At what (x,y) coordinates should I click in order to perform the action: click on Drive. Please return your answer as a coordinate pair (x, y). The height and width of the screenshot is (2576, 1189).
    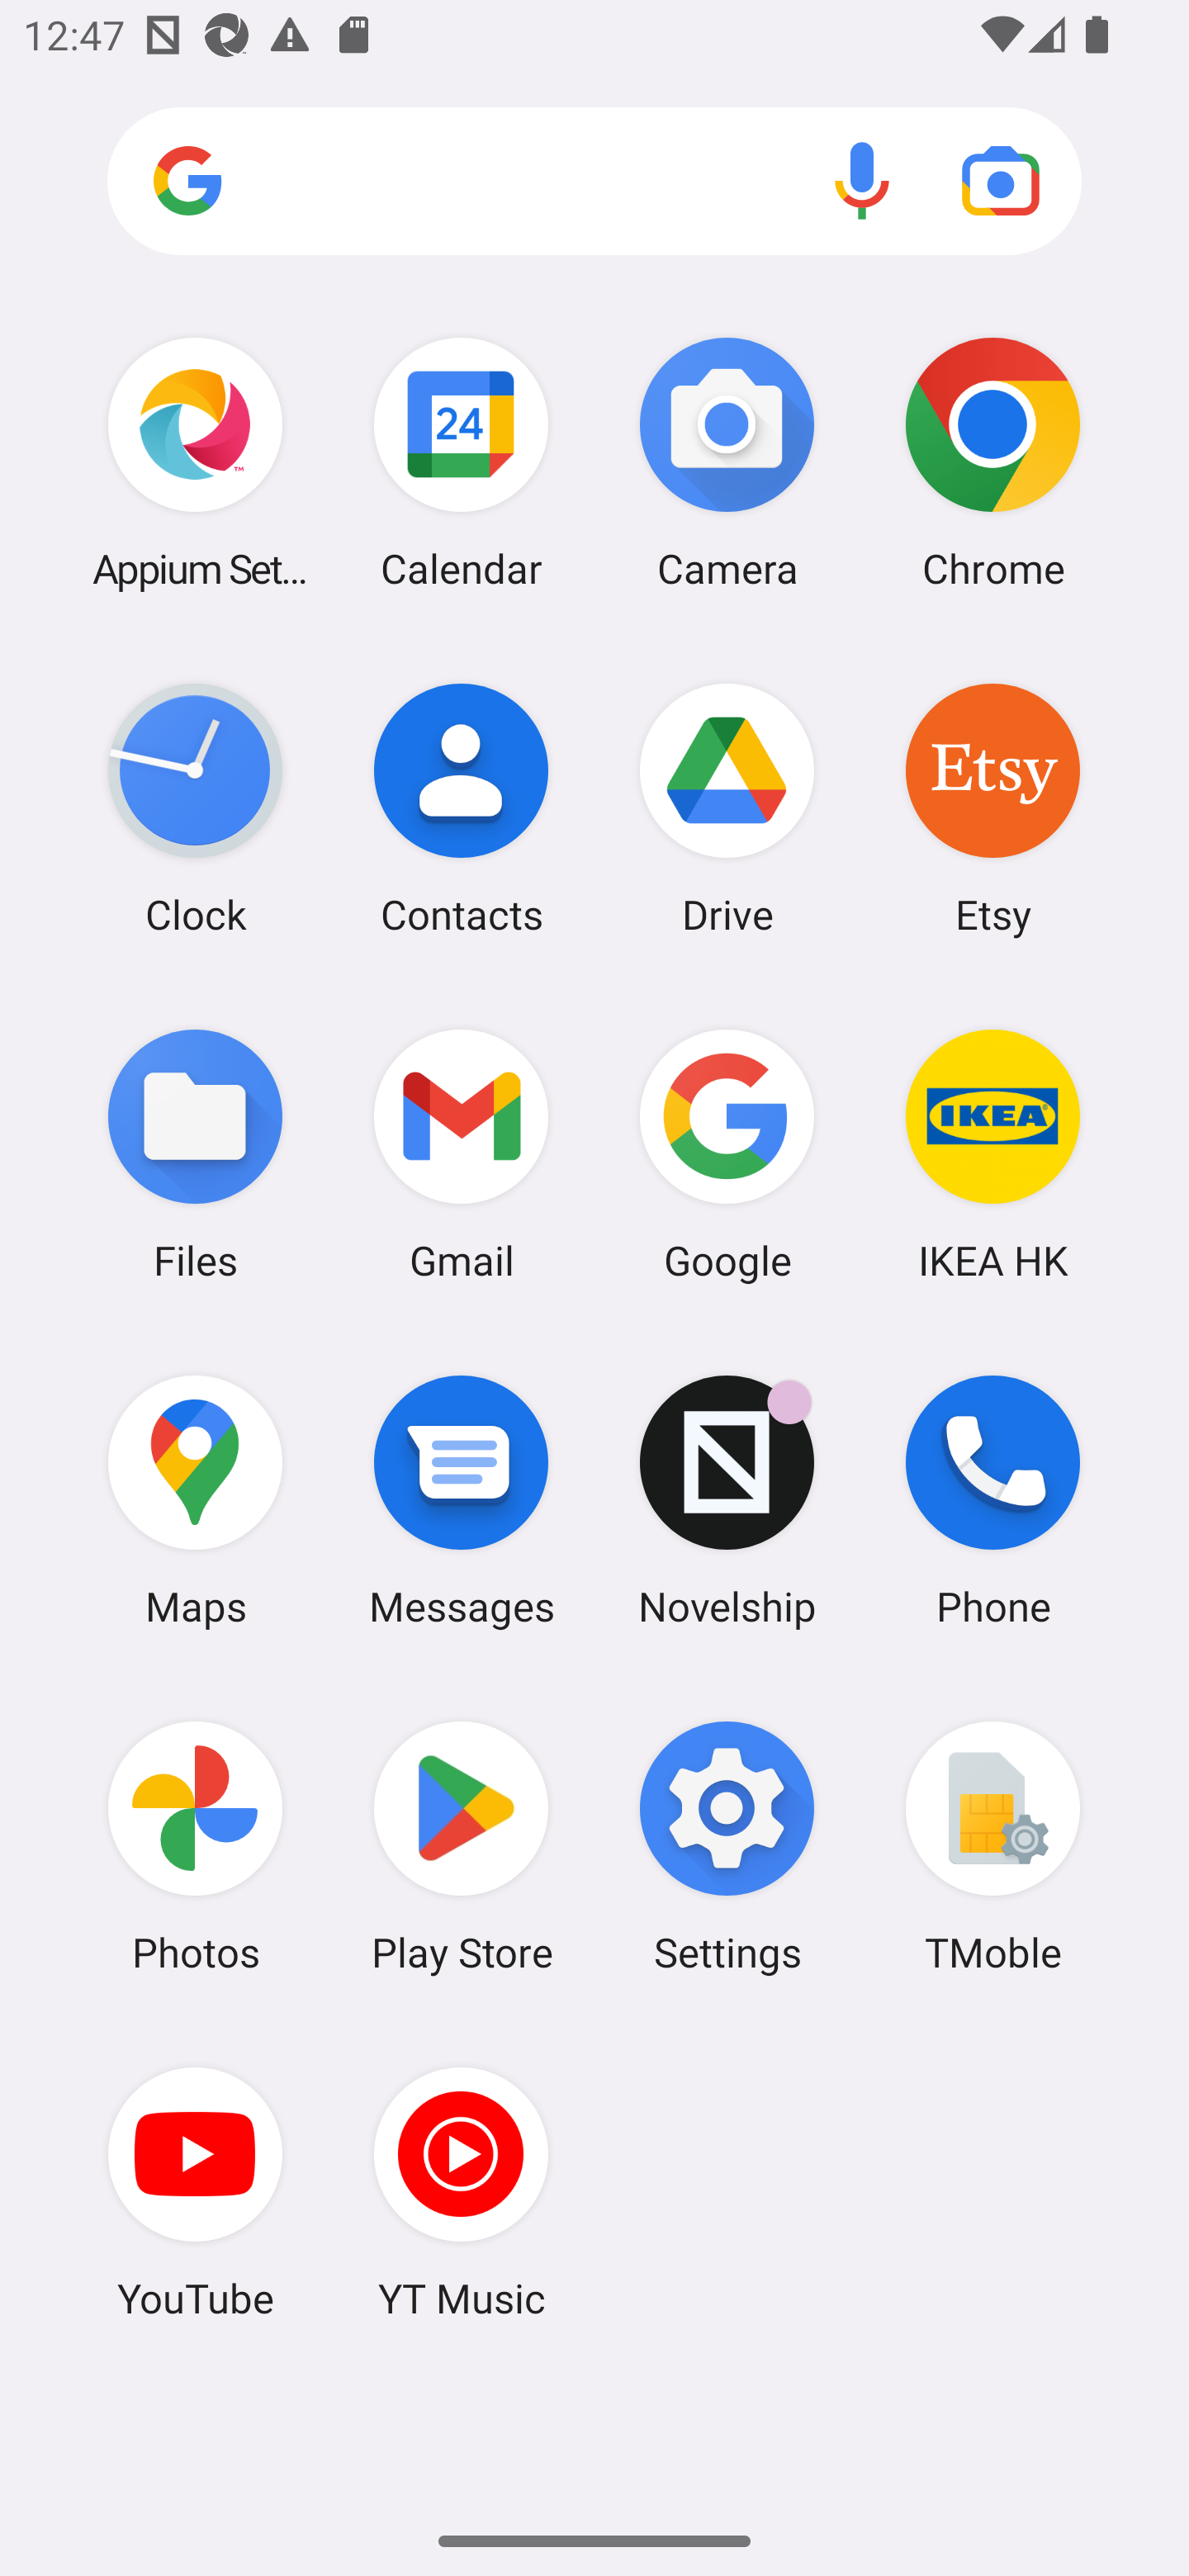
    Looking at the image, I should click on (727, 808).